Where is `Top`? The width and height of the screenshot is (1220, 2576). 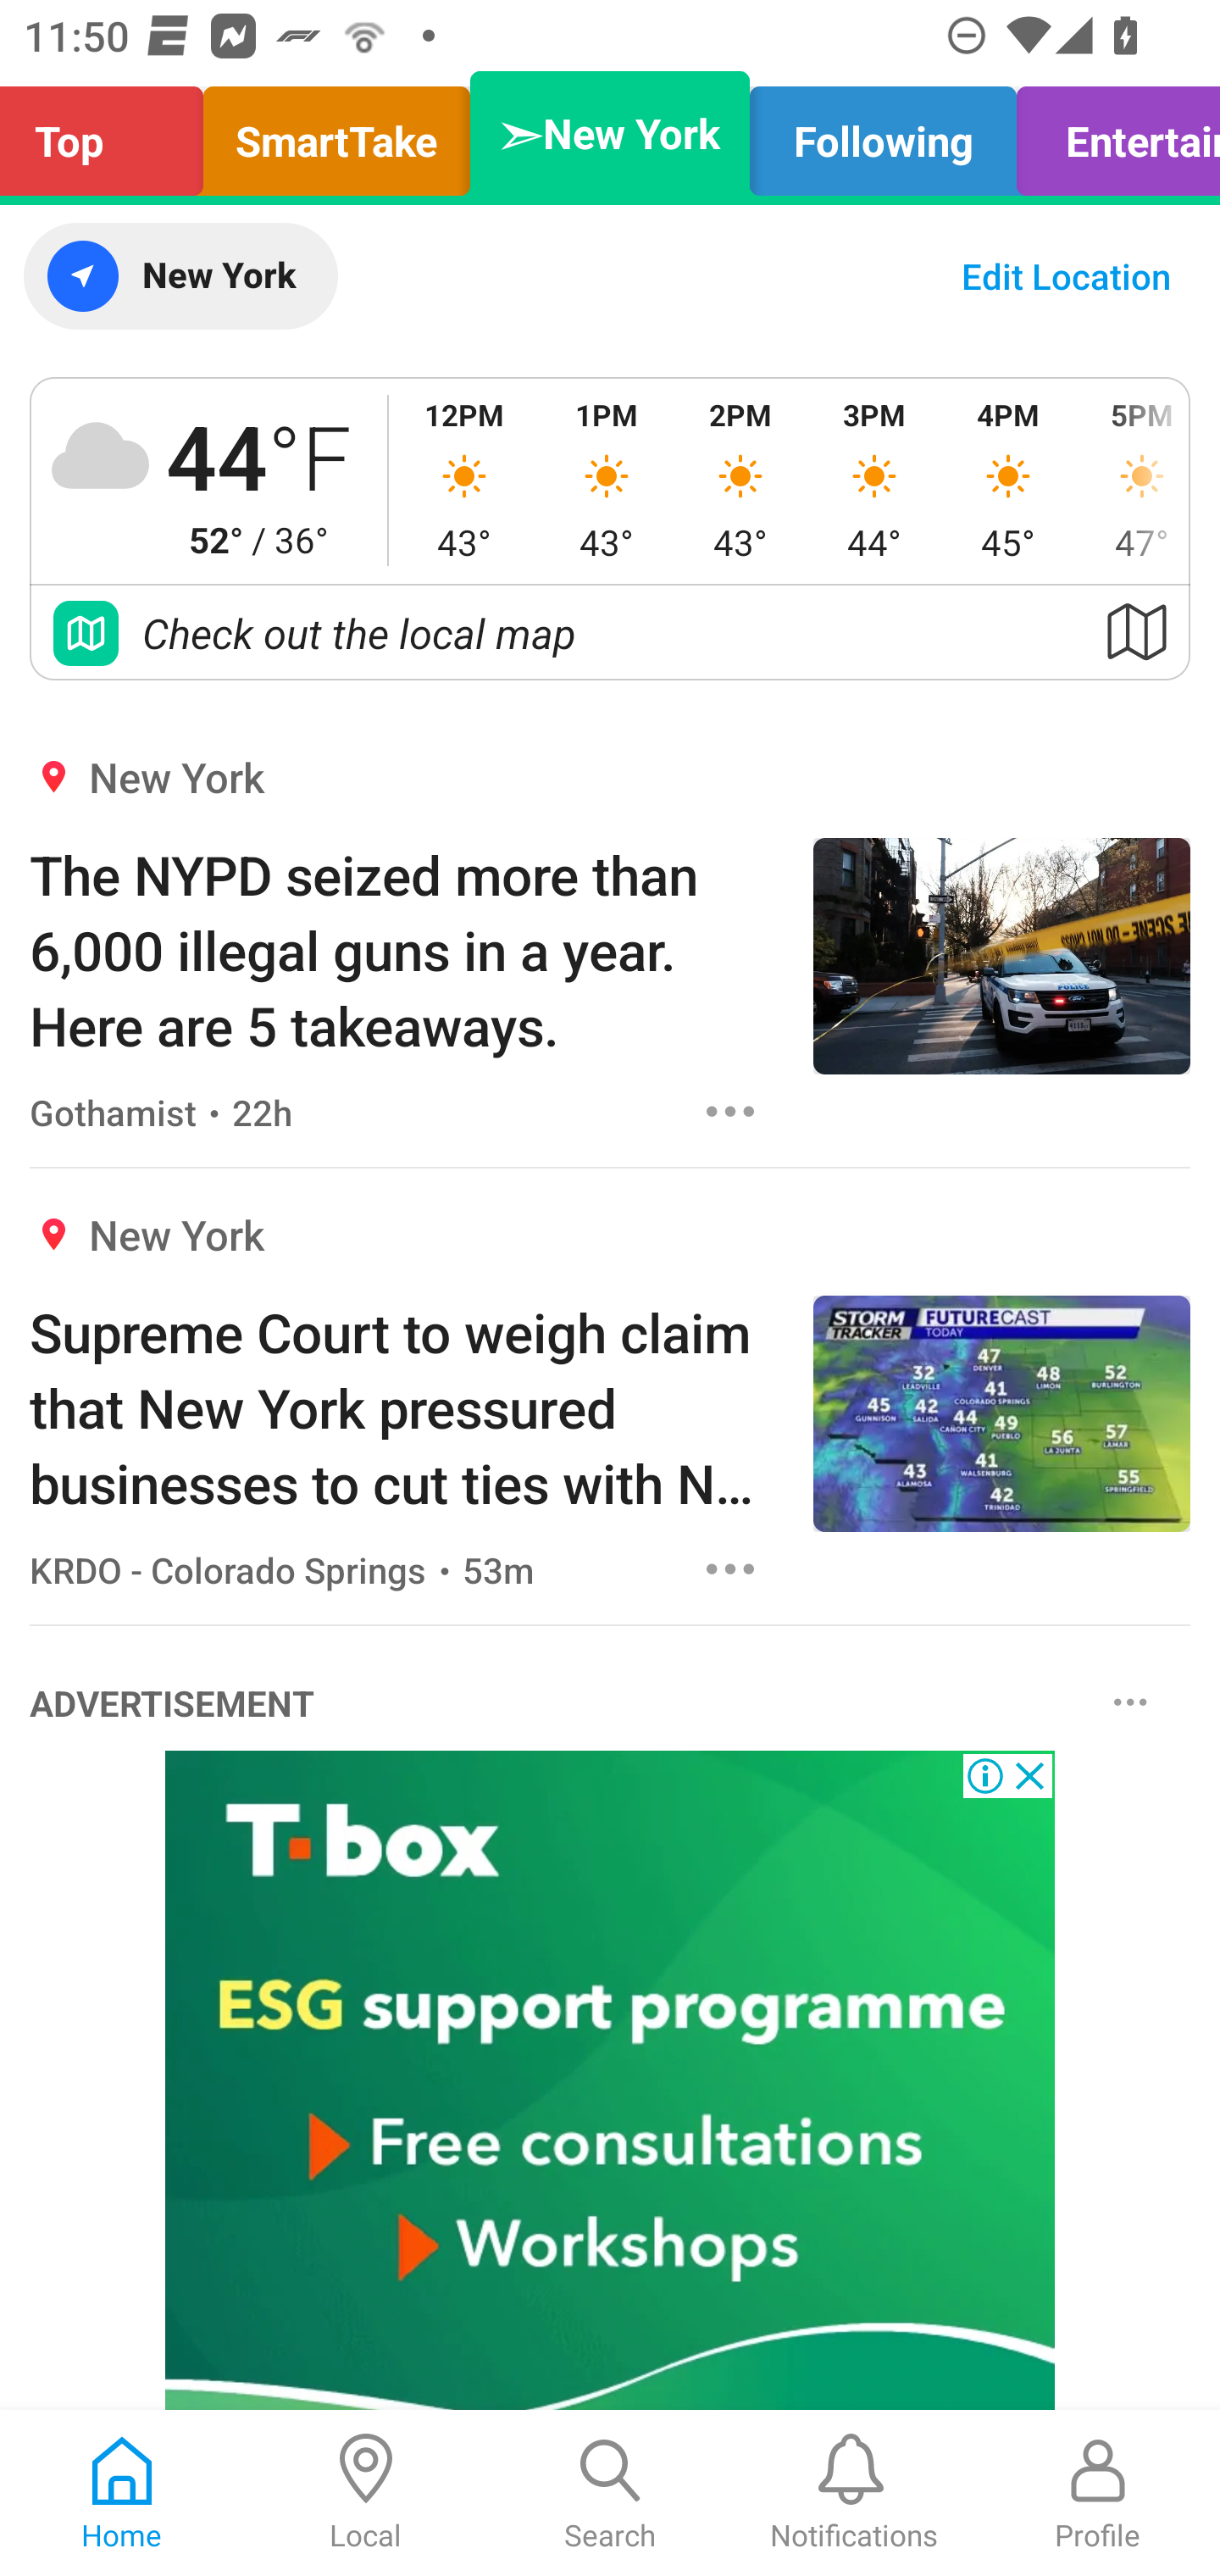 Top is located at coordinates (110, 134).